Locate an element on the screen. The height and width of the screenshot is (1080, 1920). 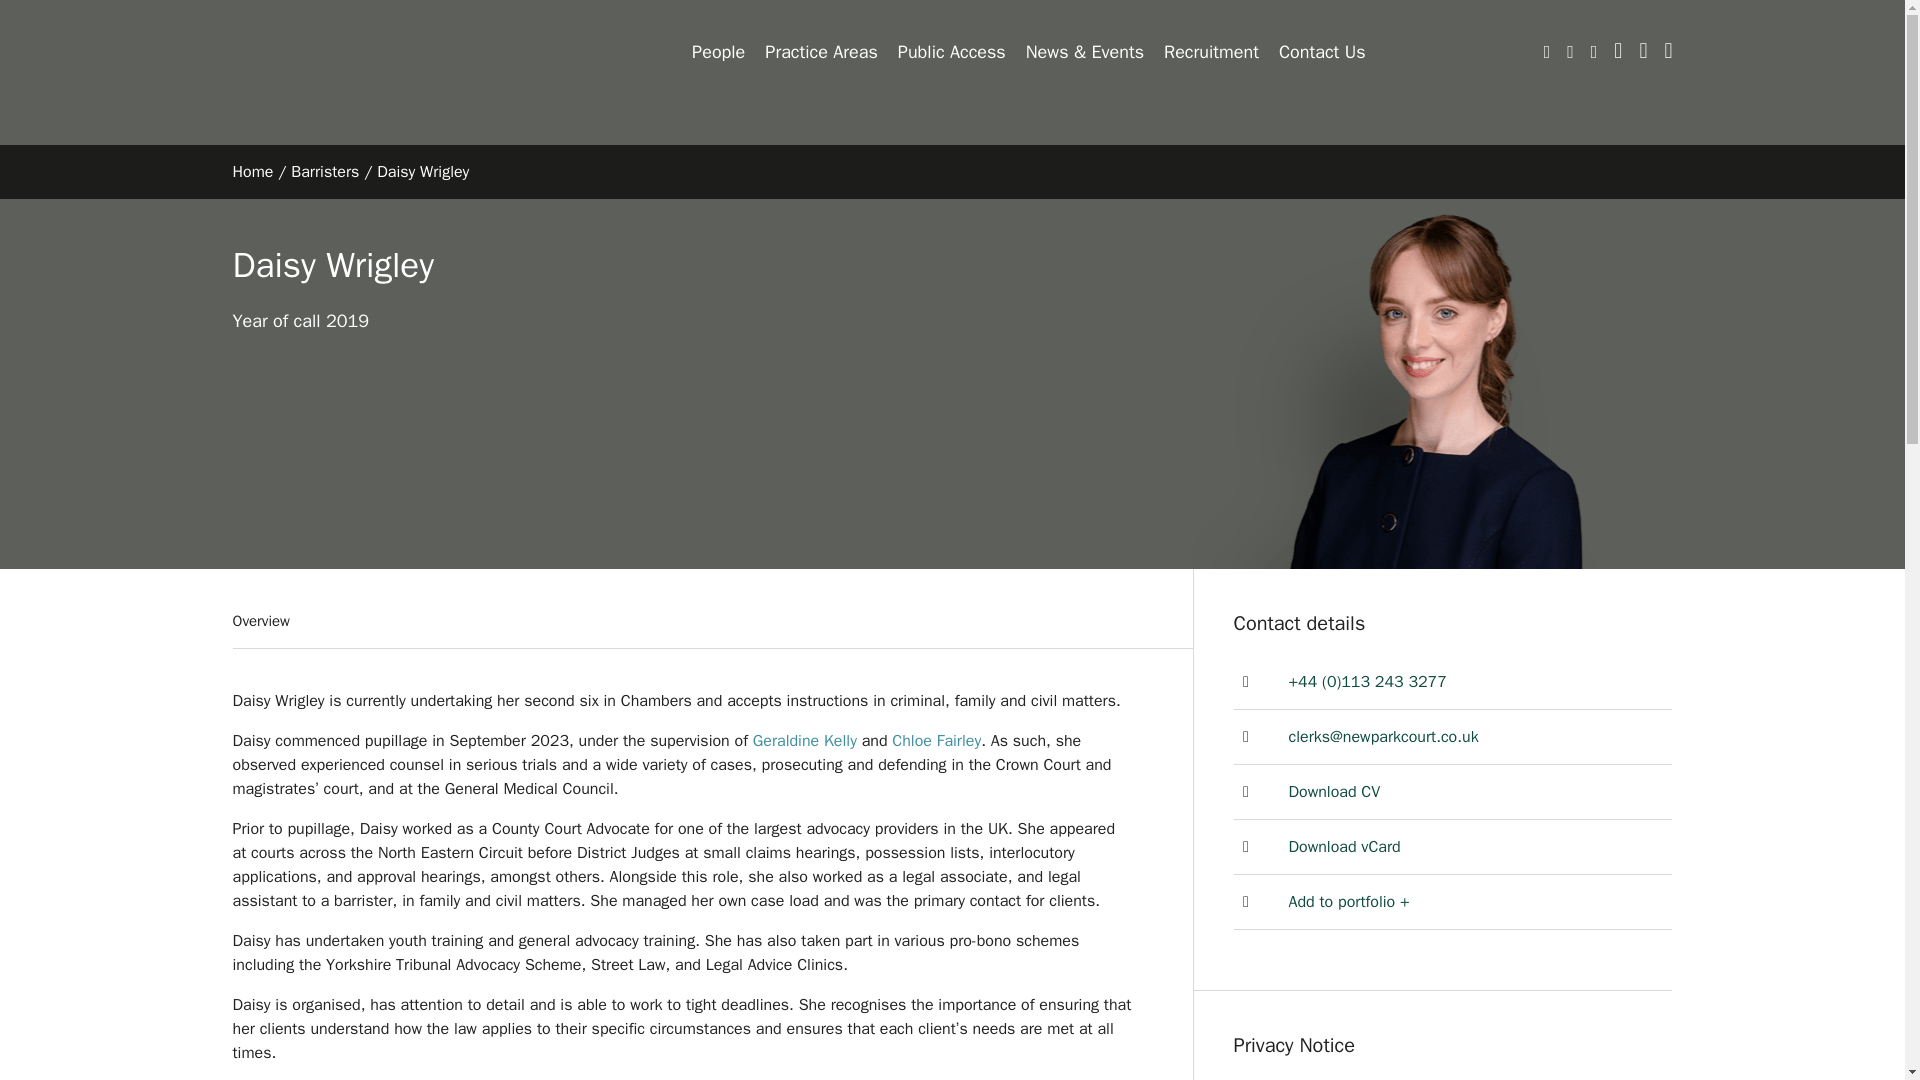
Overview is located at coordinates (278, 628).